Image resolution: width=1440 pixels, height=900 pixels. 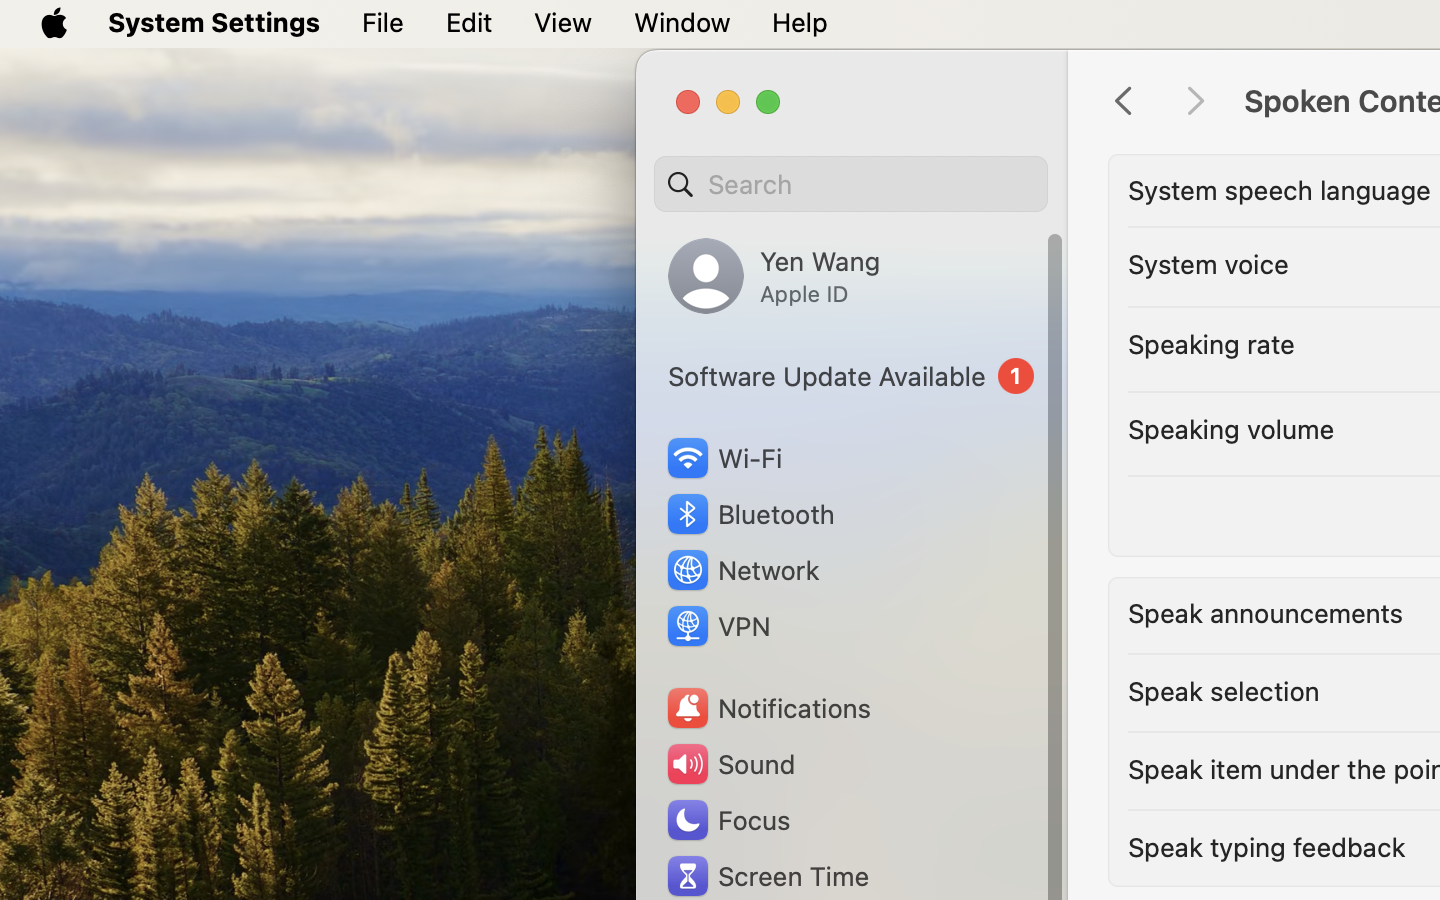 What do you see at coordinates (774, 276) in the screenshot?
I see `Yen Wang, Apple ID` at bounding box center [774, 276].